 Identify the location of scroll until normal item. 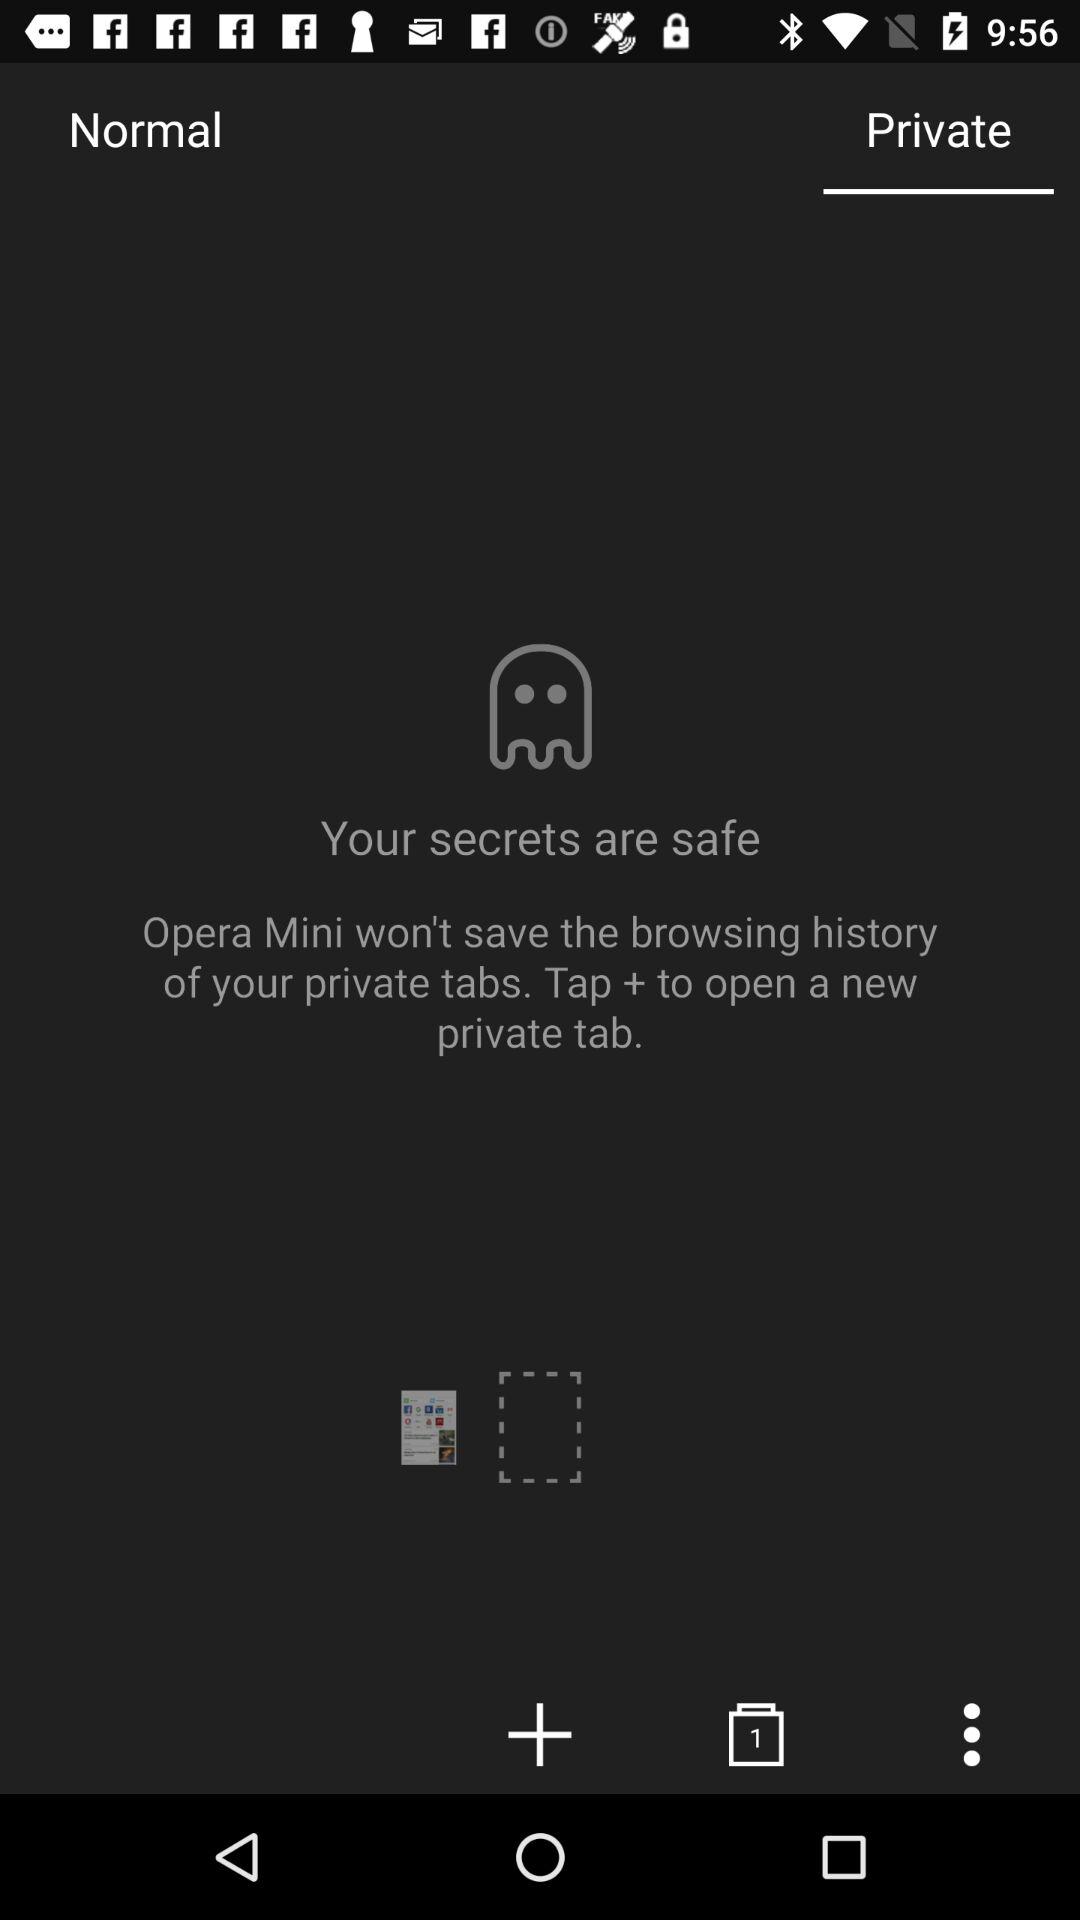
(145, 128).